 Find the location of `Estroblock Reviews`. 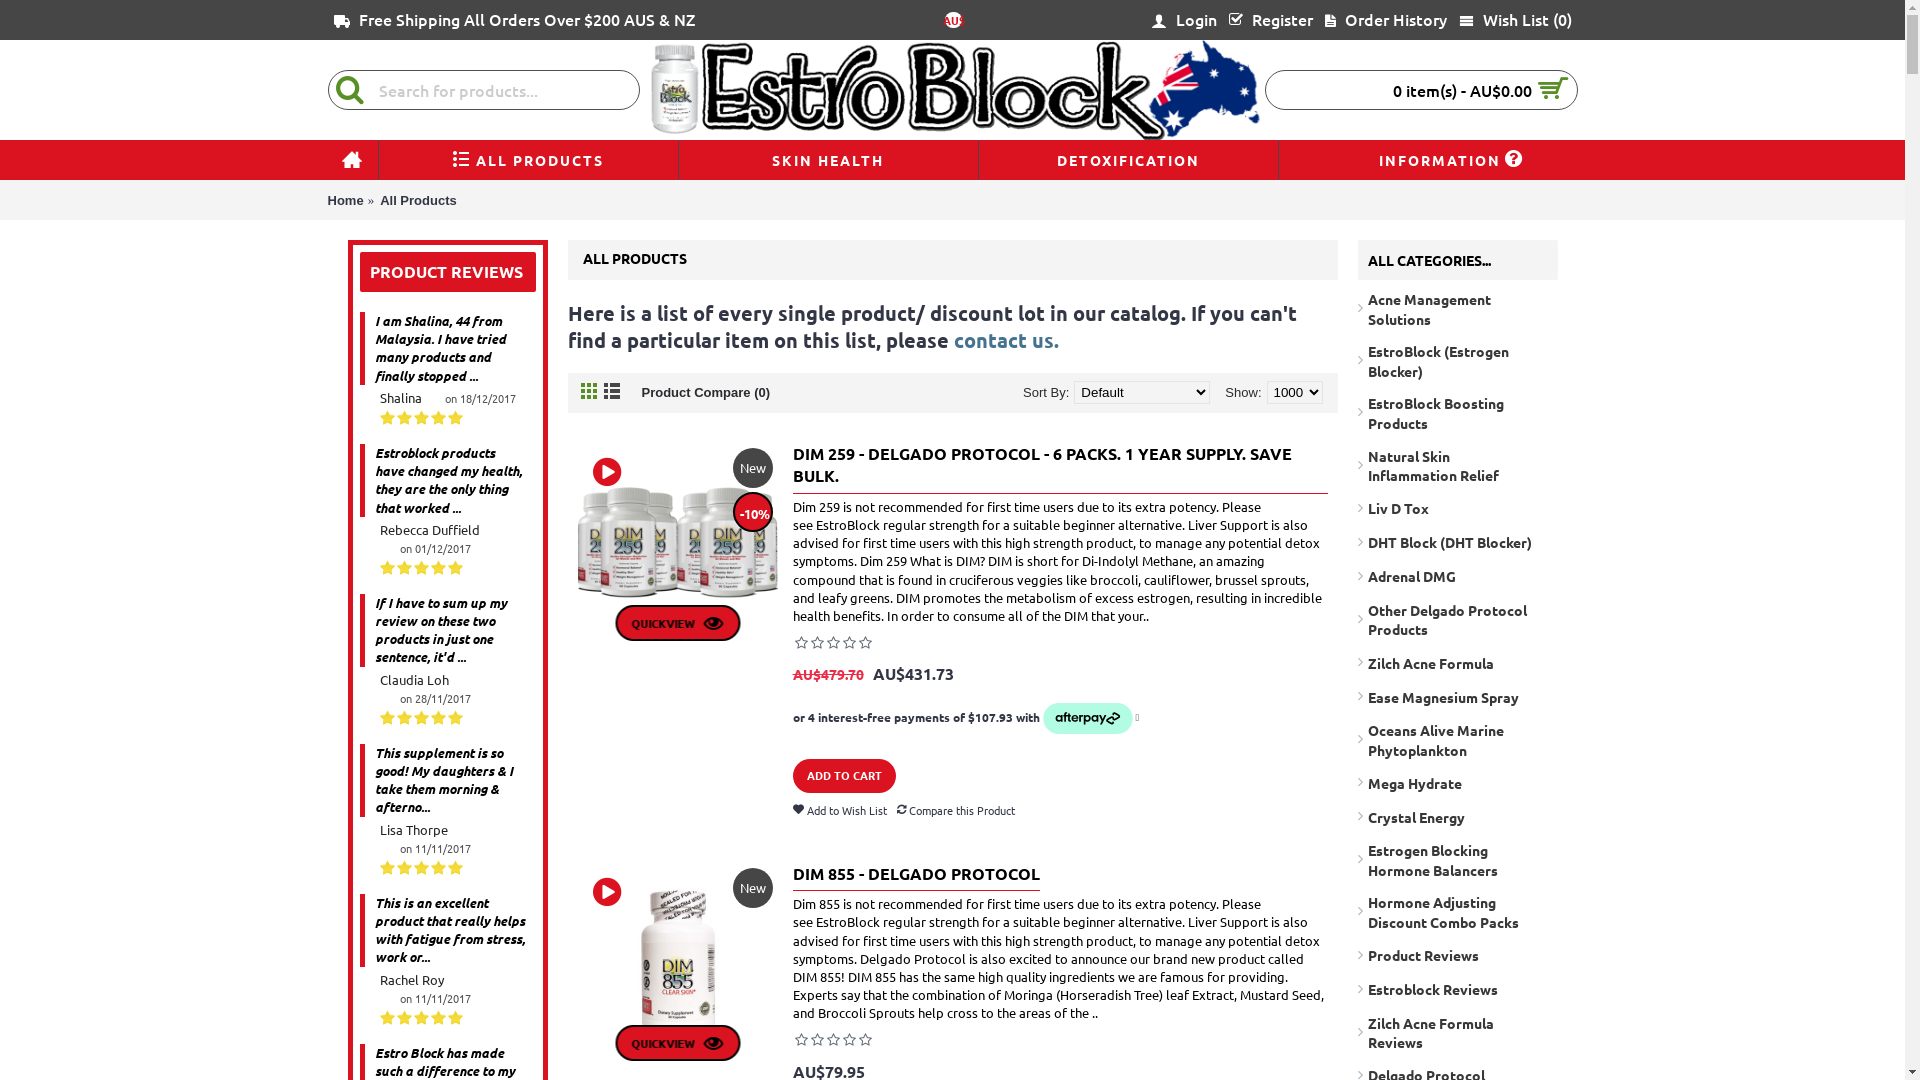

Estroblock Reviews is located at coordinates (1458, 987).